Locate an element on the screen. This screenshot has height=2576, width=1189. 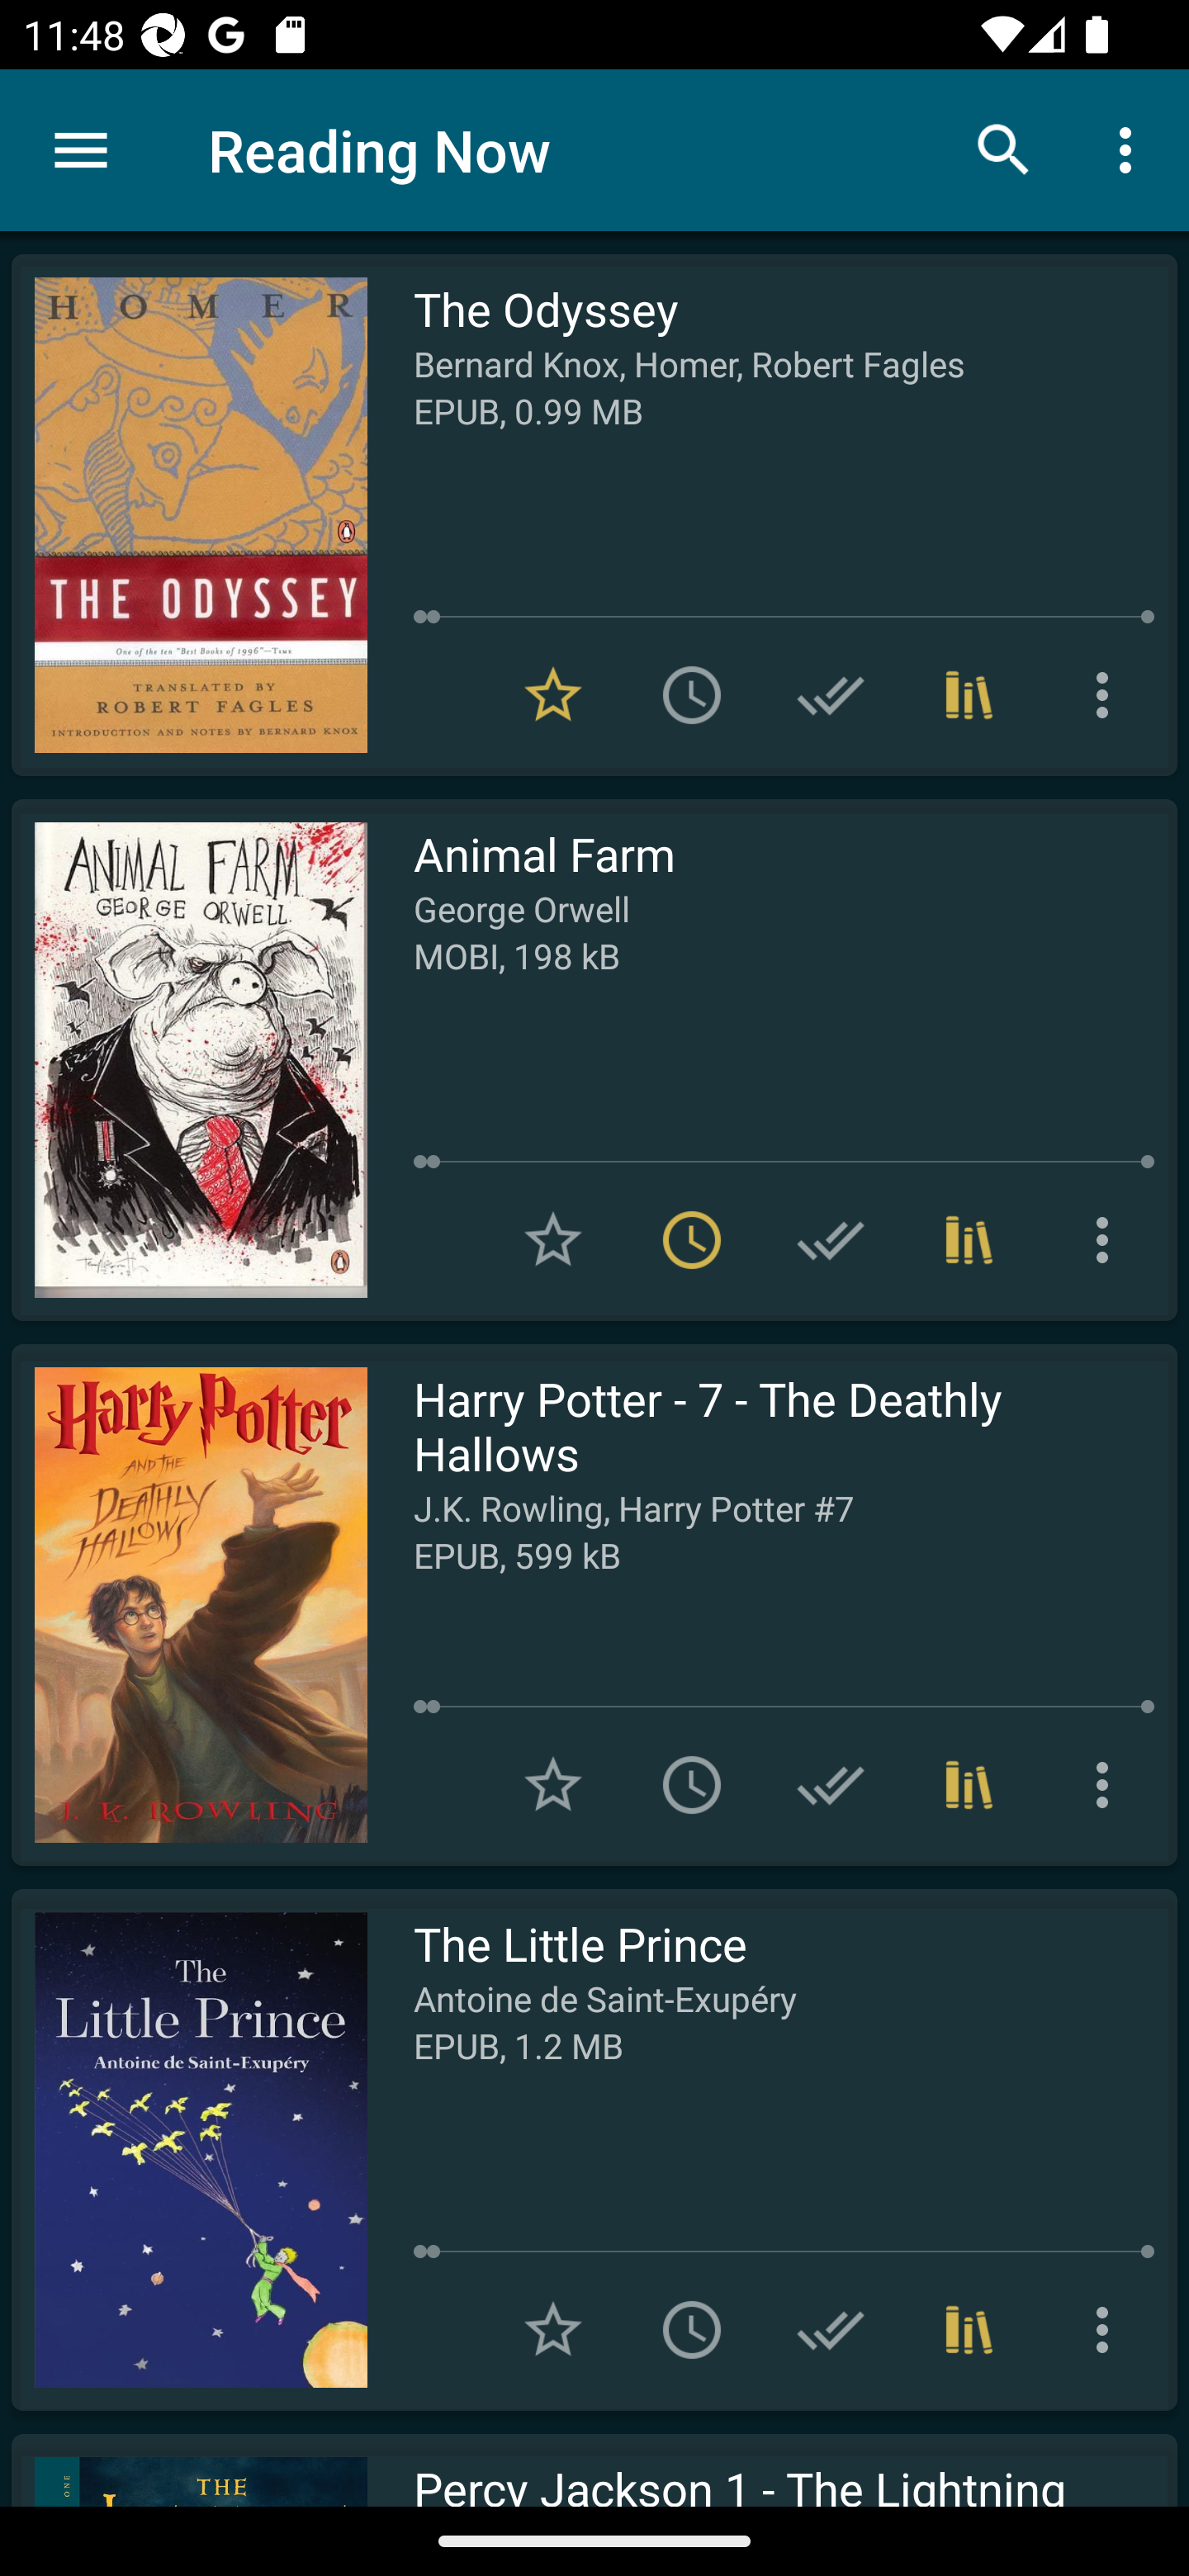
Add to Favorites is located at coordinates (553, 1785).